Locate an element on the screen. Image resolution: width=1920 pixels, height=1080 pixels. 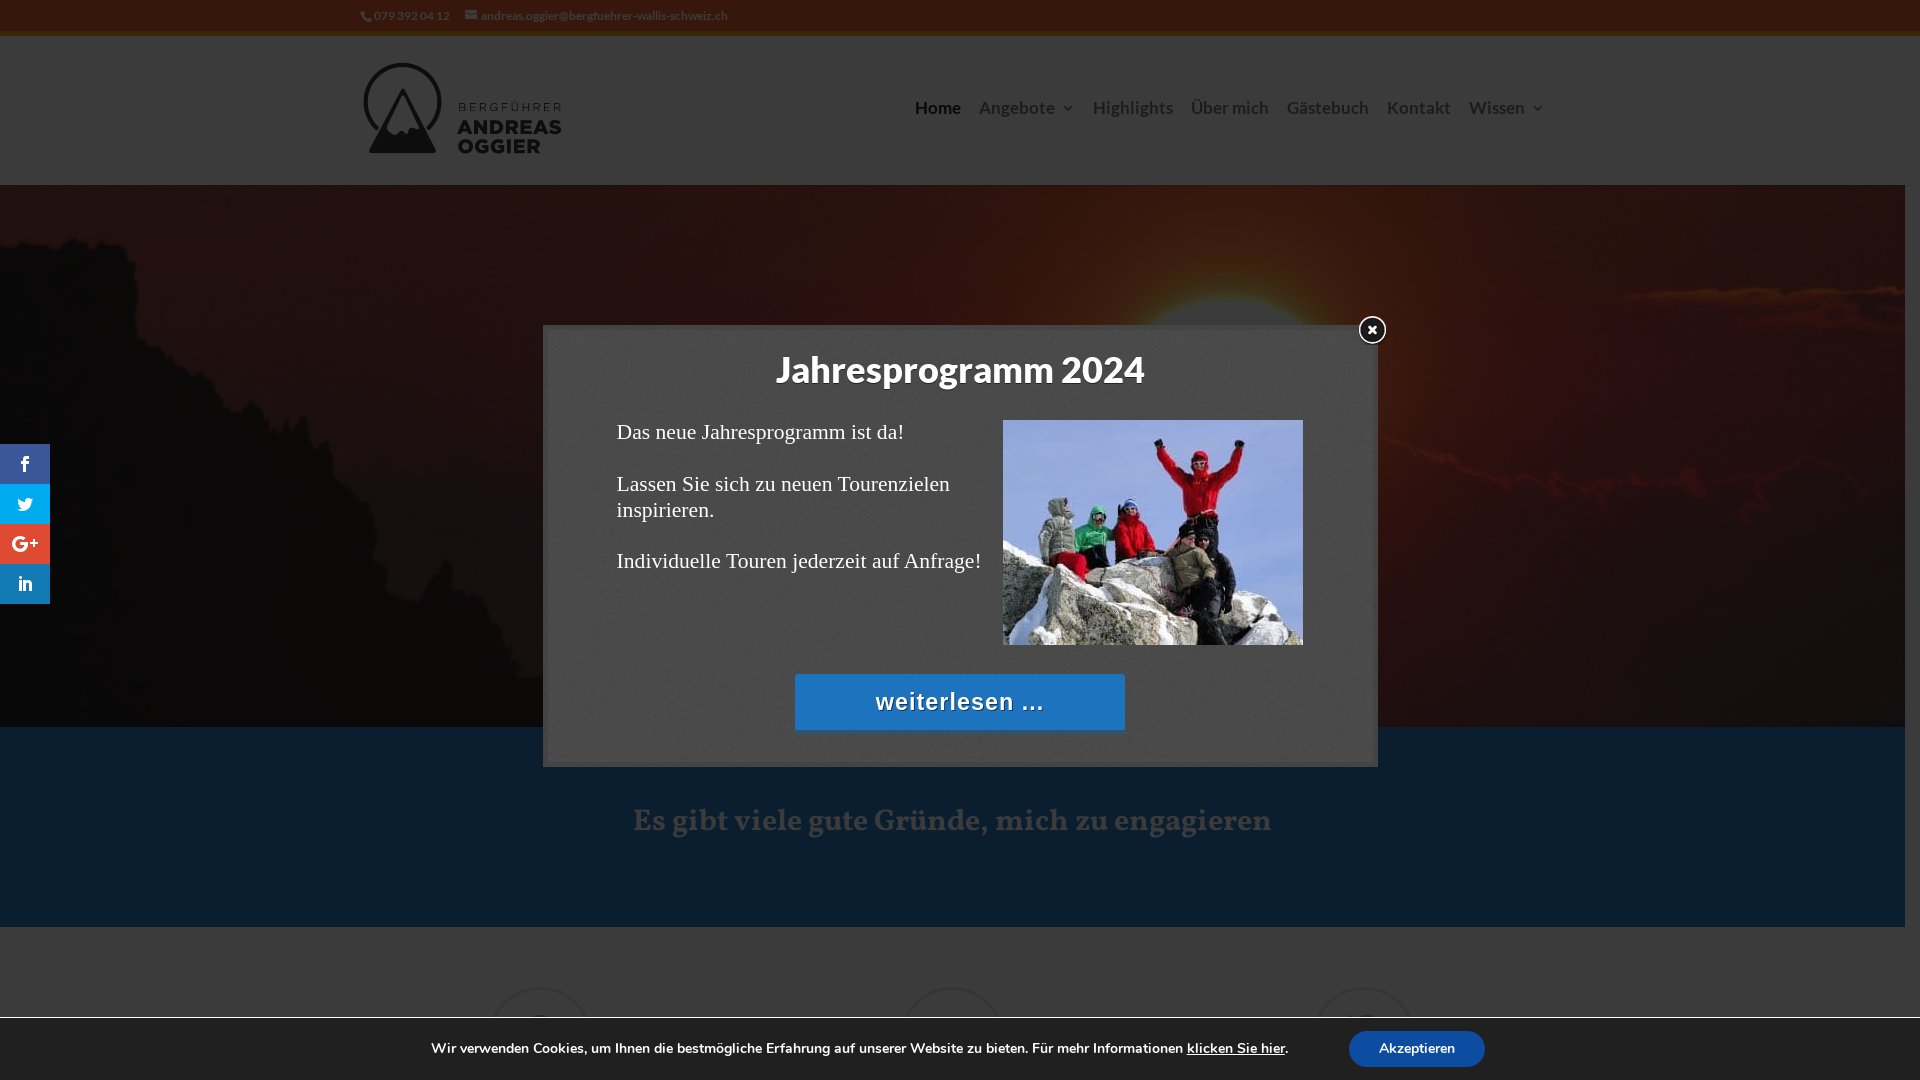
Home is located at coordinates (938, 143).